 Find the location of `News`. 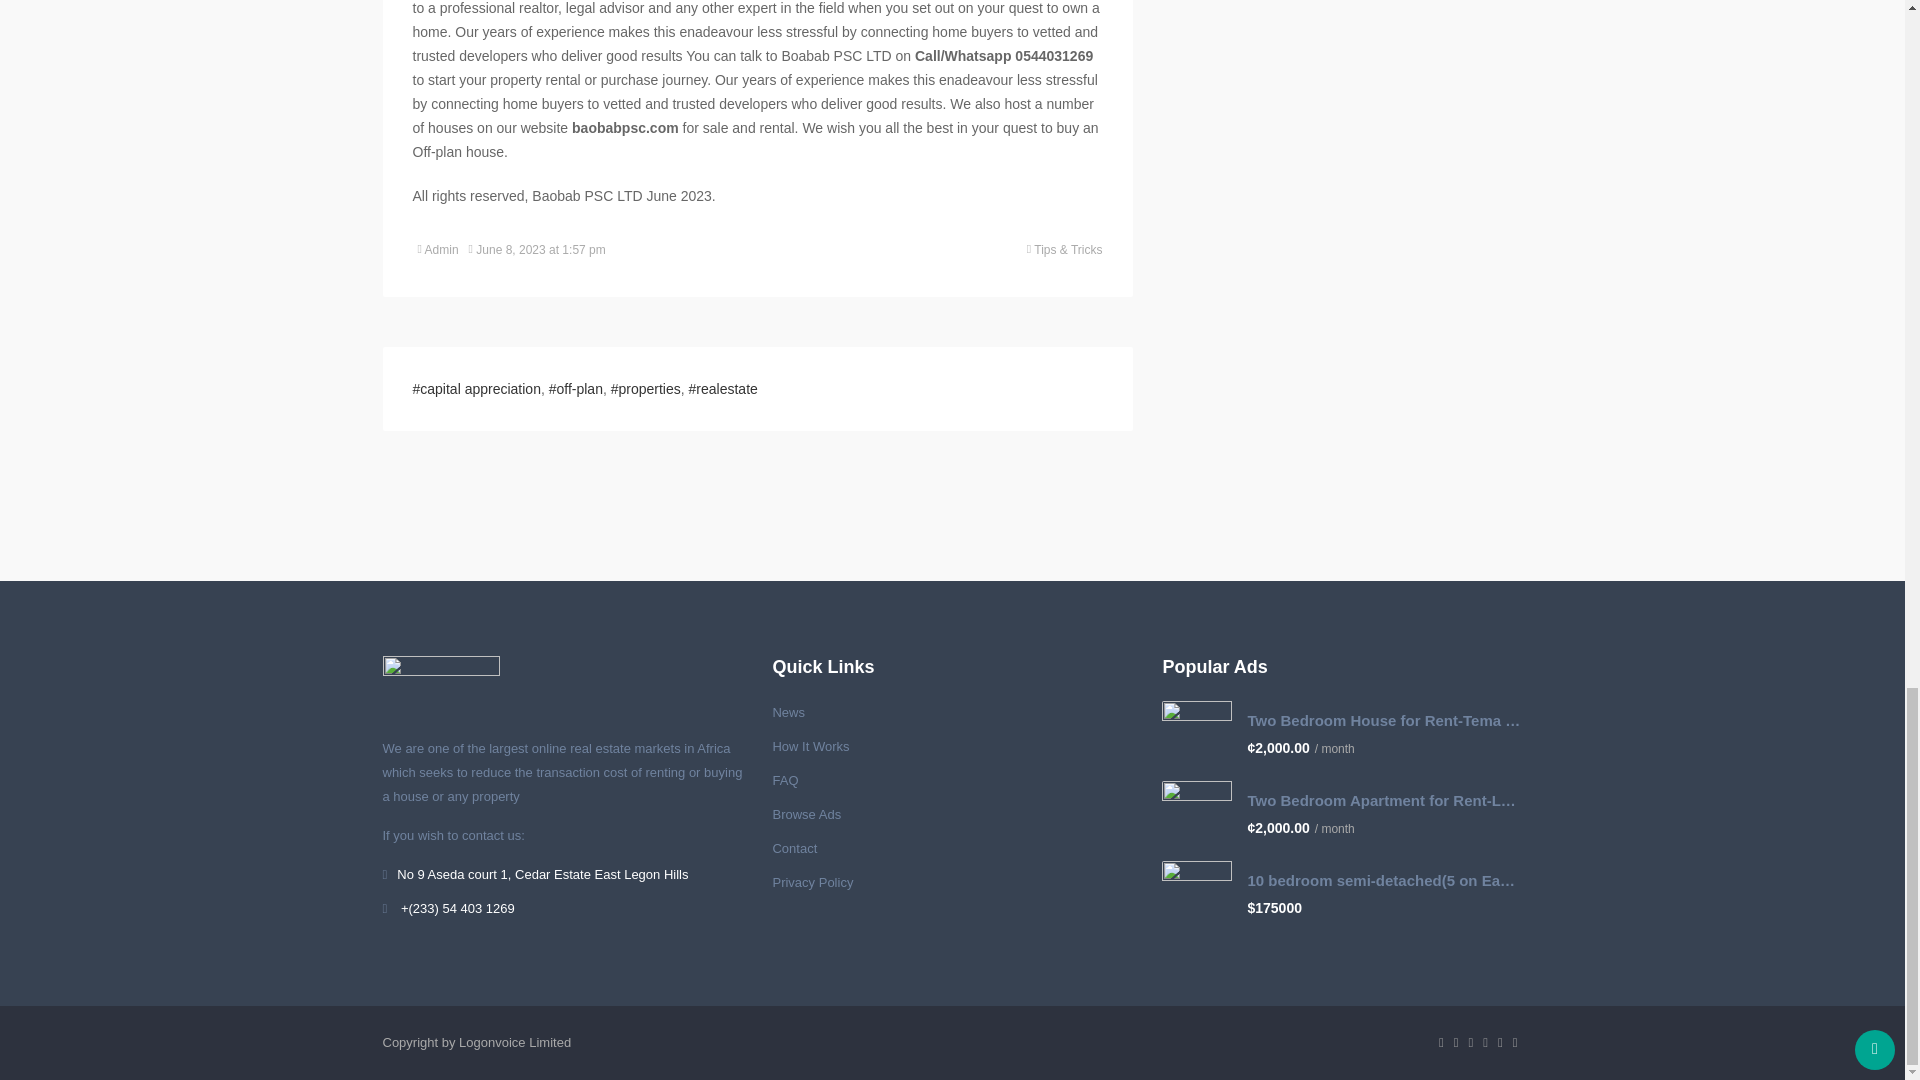

News is located at coordinates (788, 711).